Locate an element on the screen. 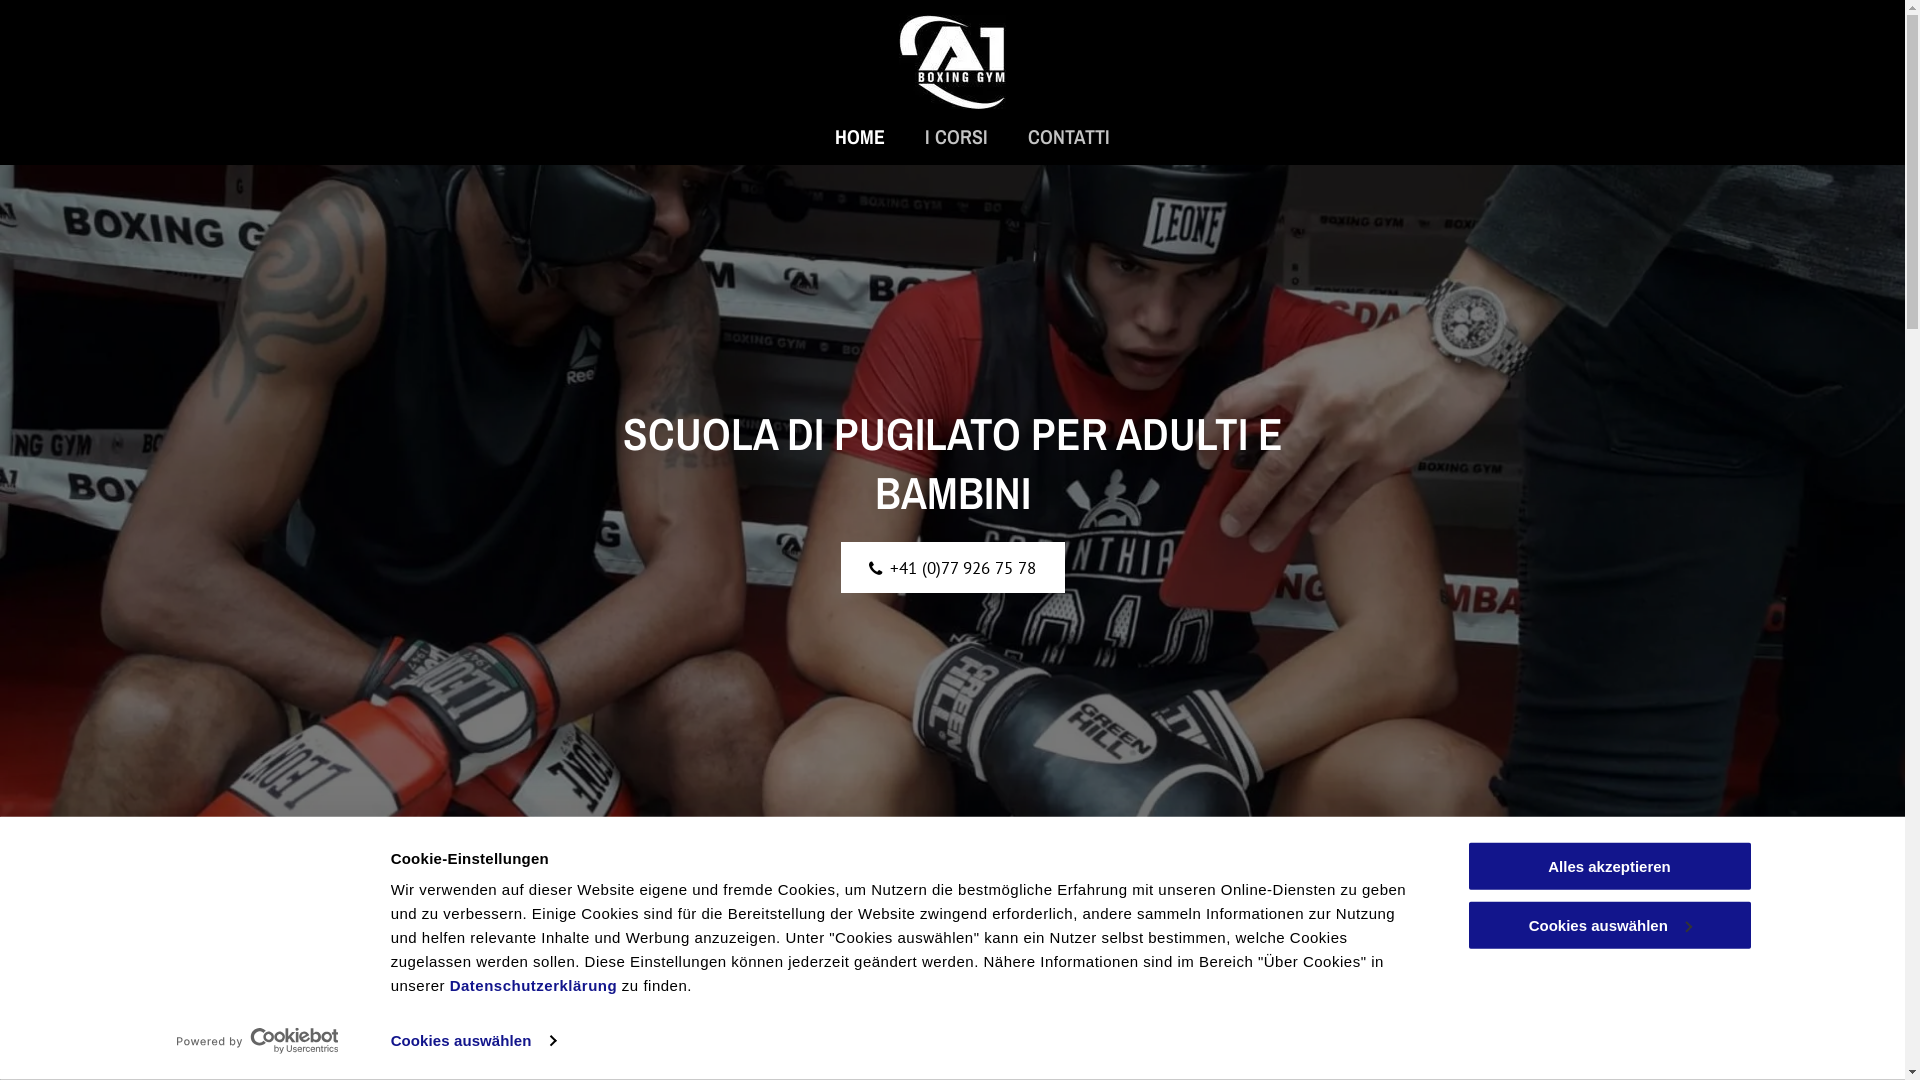 This screenshot has height=1080, width=1920. +41 (0)77 926 75 78 is located at coordinates (952, 568).